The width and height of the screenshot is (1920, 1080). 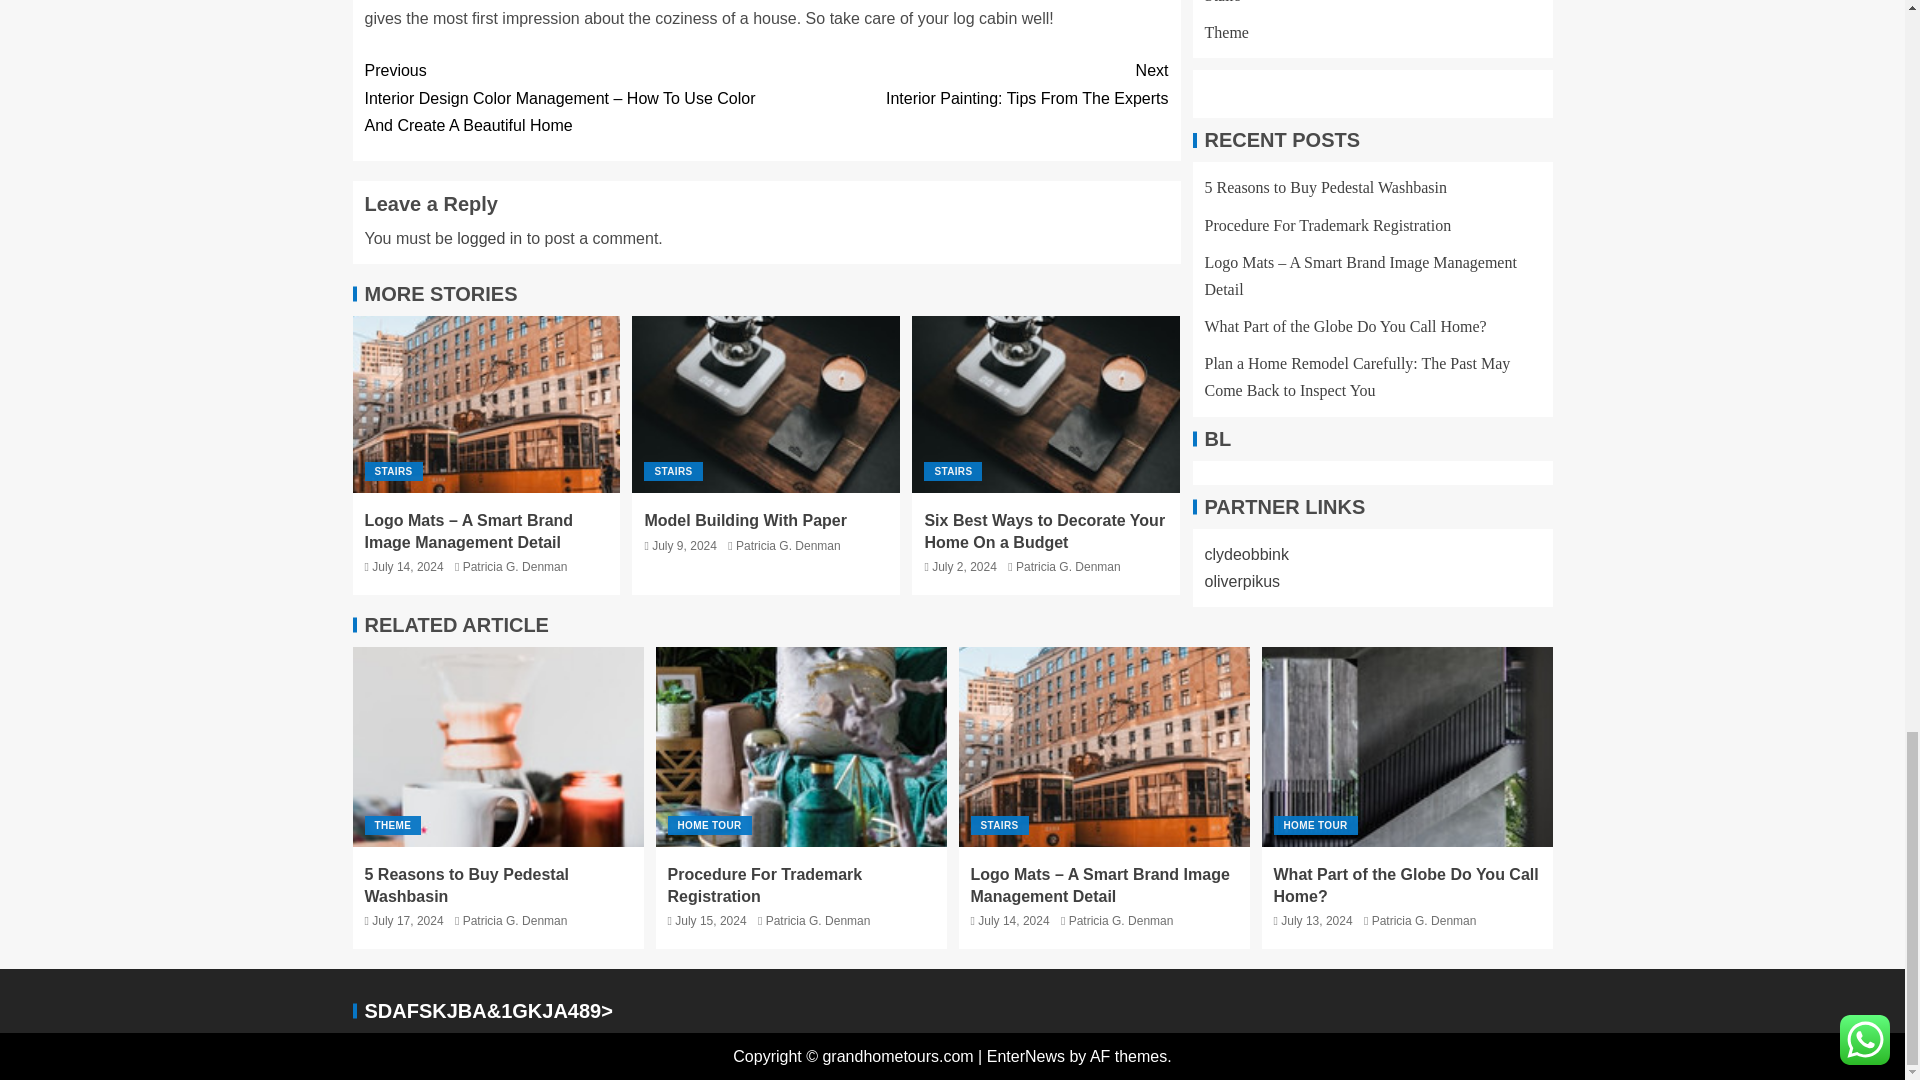 What do you see at coordinates (672, 471) in the screenshot?
I see `STAIRS` at bounding box center [672, 471].